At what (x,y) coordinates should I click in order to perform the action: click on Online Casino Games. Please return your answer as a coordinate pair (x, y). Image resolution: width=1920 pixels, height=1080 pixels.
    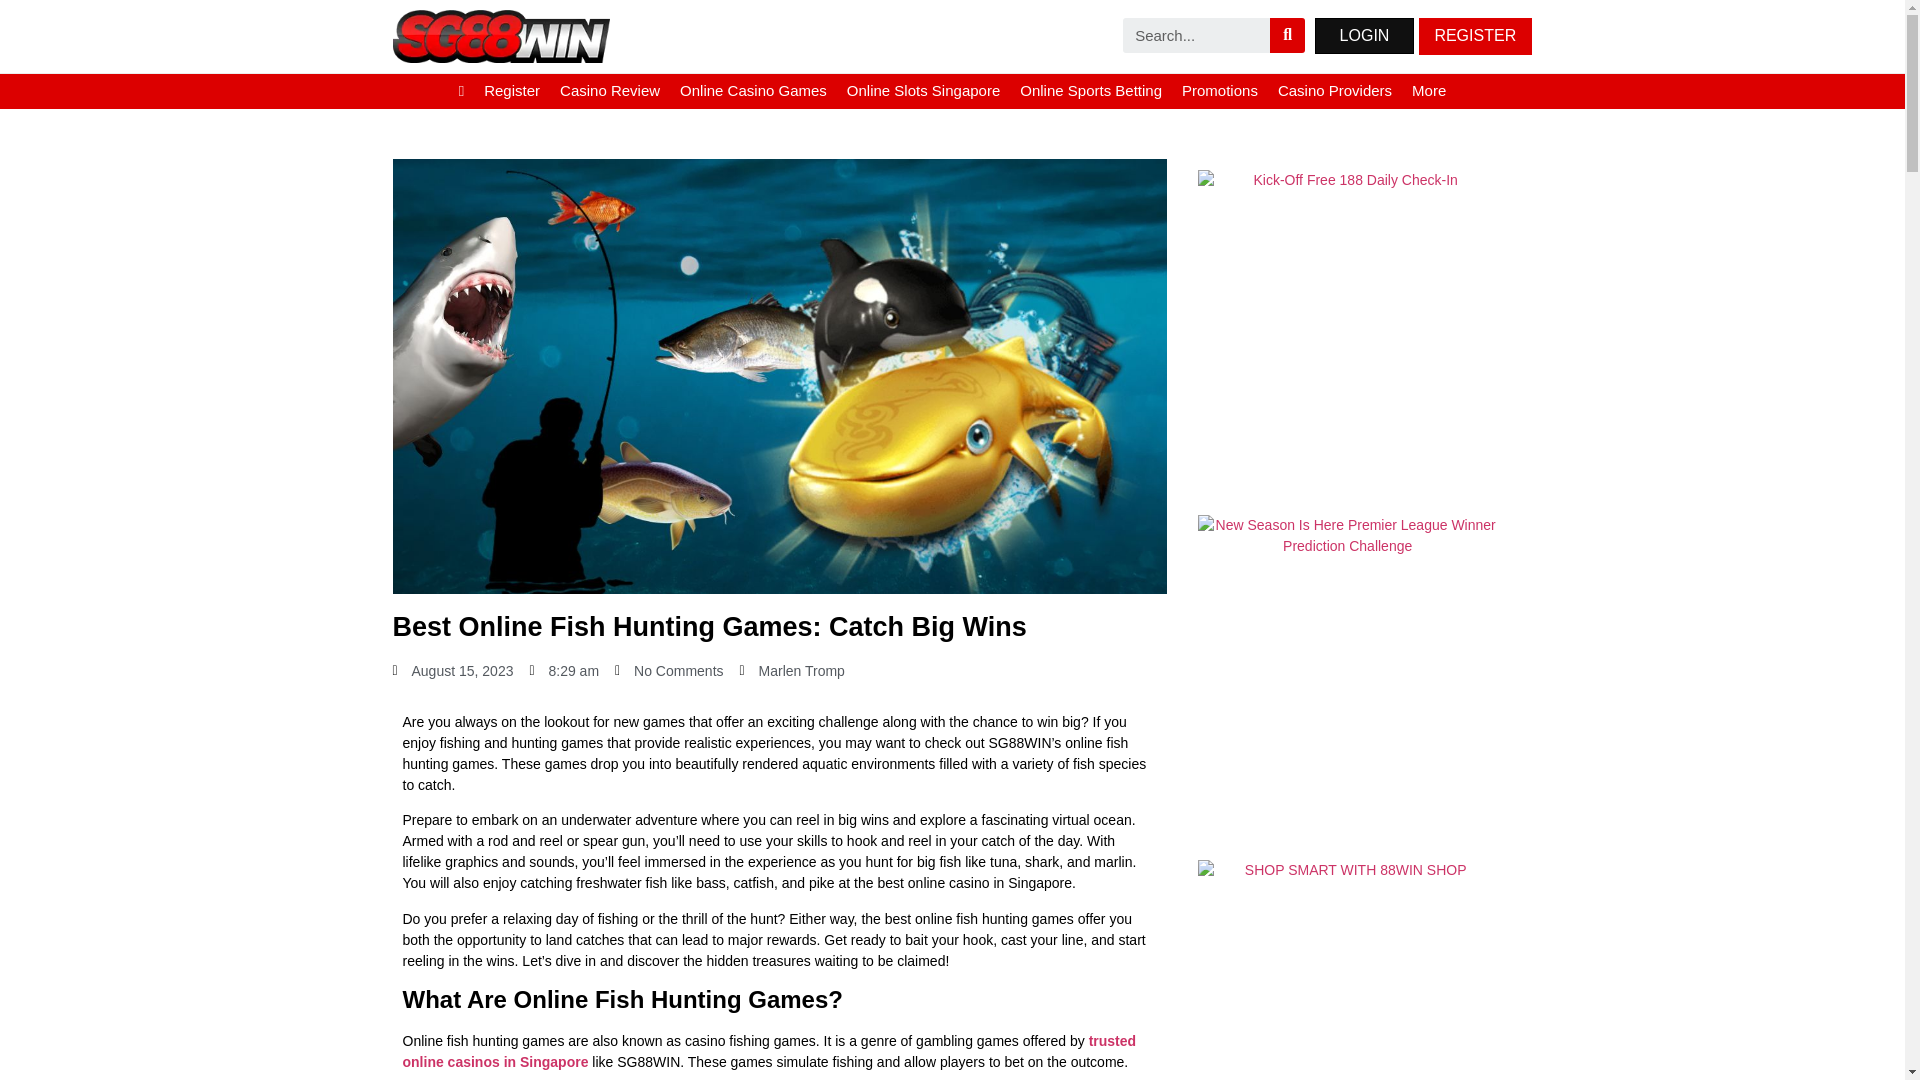
    Looking at the image, I should click on (754, 92).